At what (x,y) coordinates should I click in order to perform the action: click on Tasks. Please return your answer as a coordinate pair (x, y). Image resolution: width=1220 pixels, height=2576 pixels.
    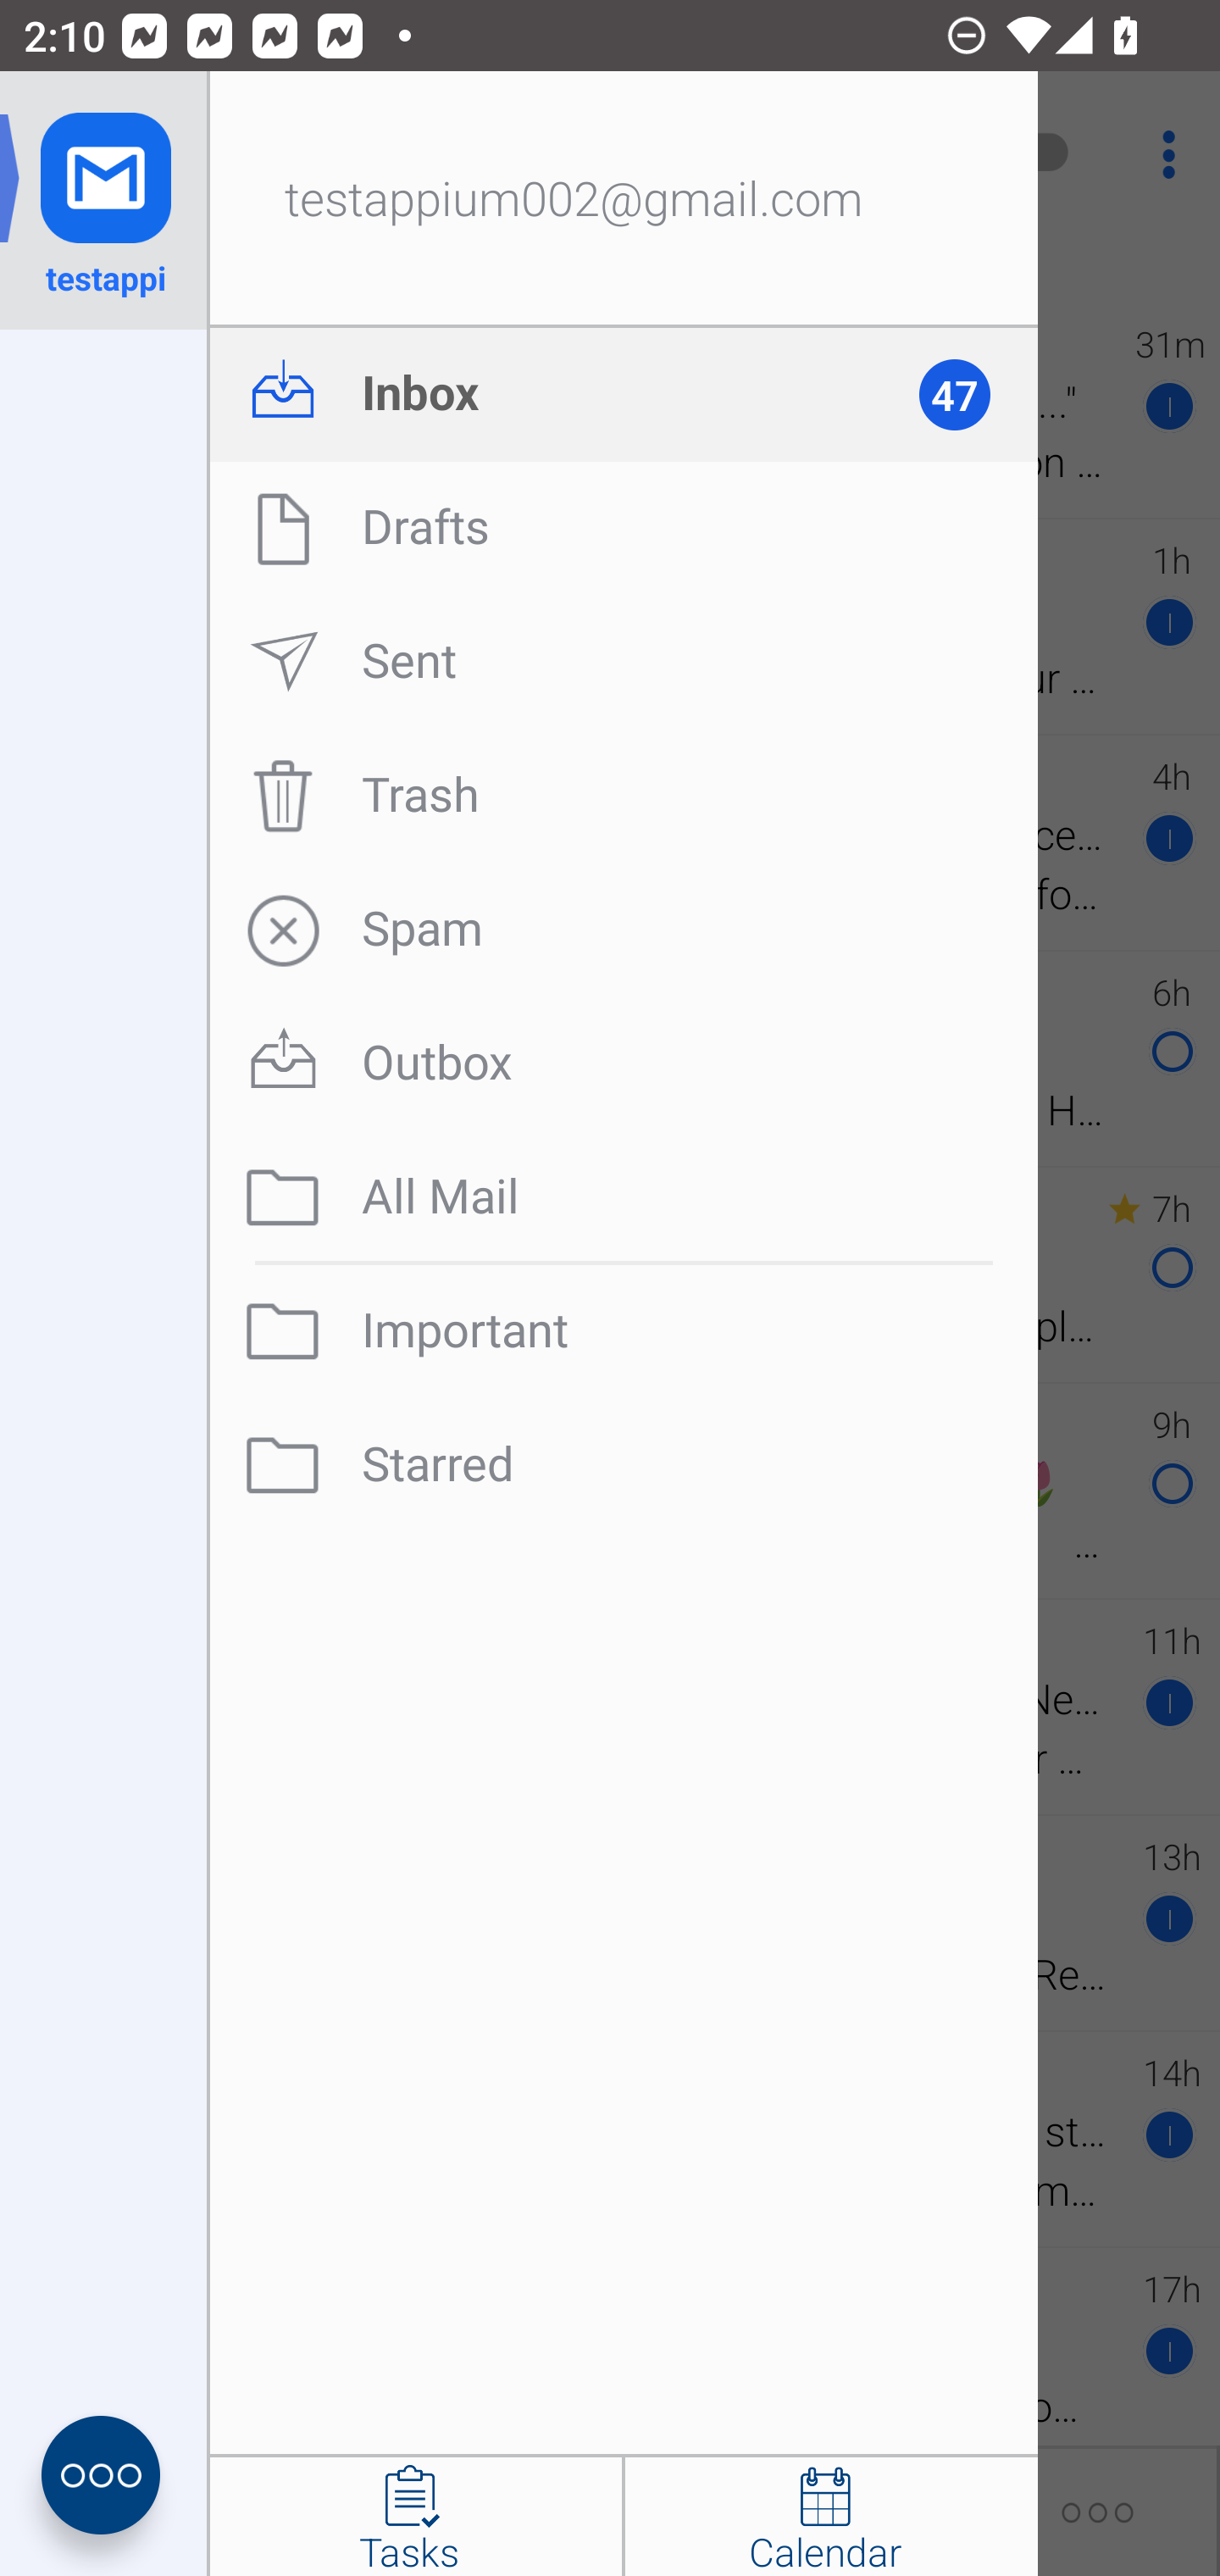
    Looking at the image, I should click on (415, 2517).